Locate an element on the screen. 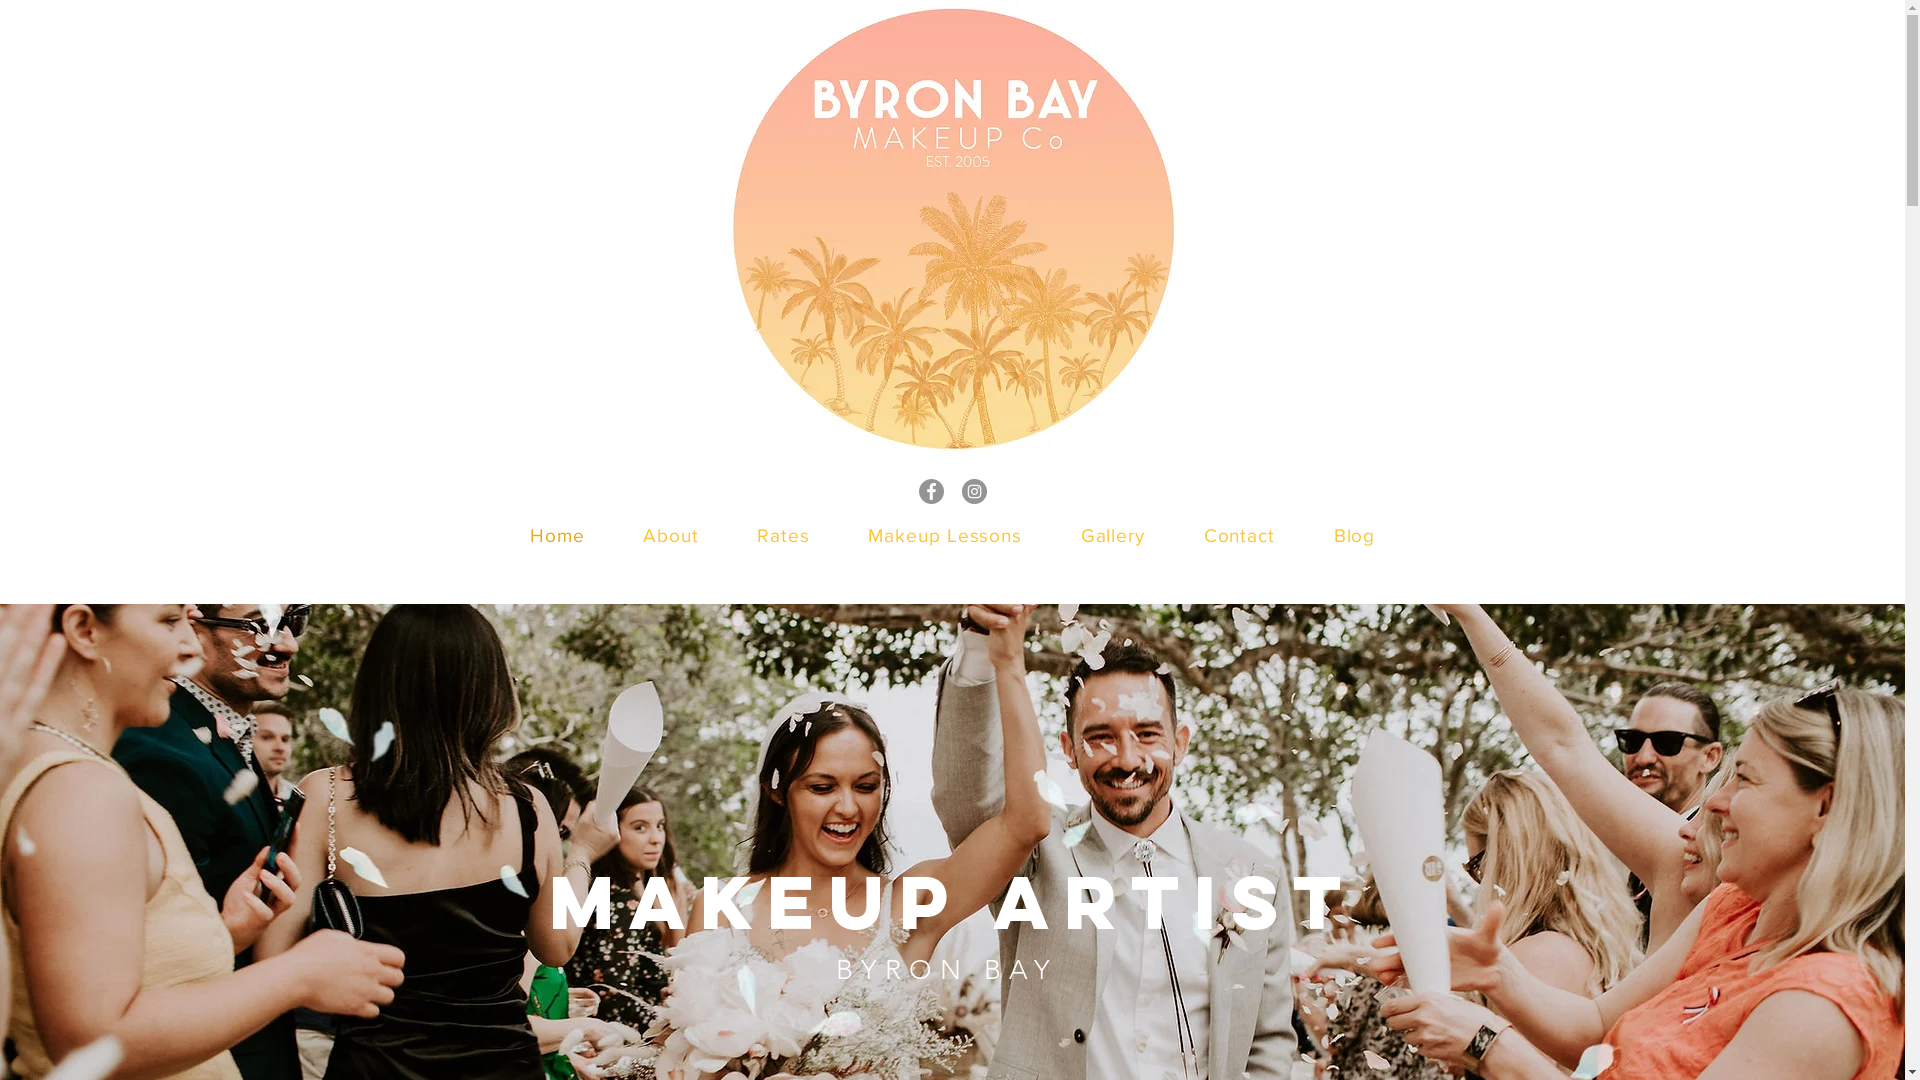 This screenshot has width=1920, height=1080. Home is located at coordinates (556, 536).